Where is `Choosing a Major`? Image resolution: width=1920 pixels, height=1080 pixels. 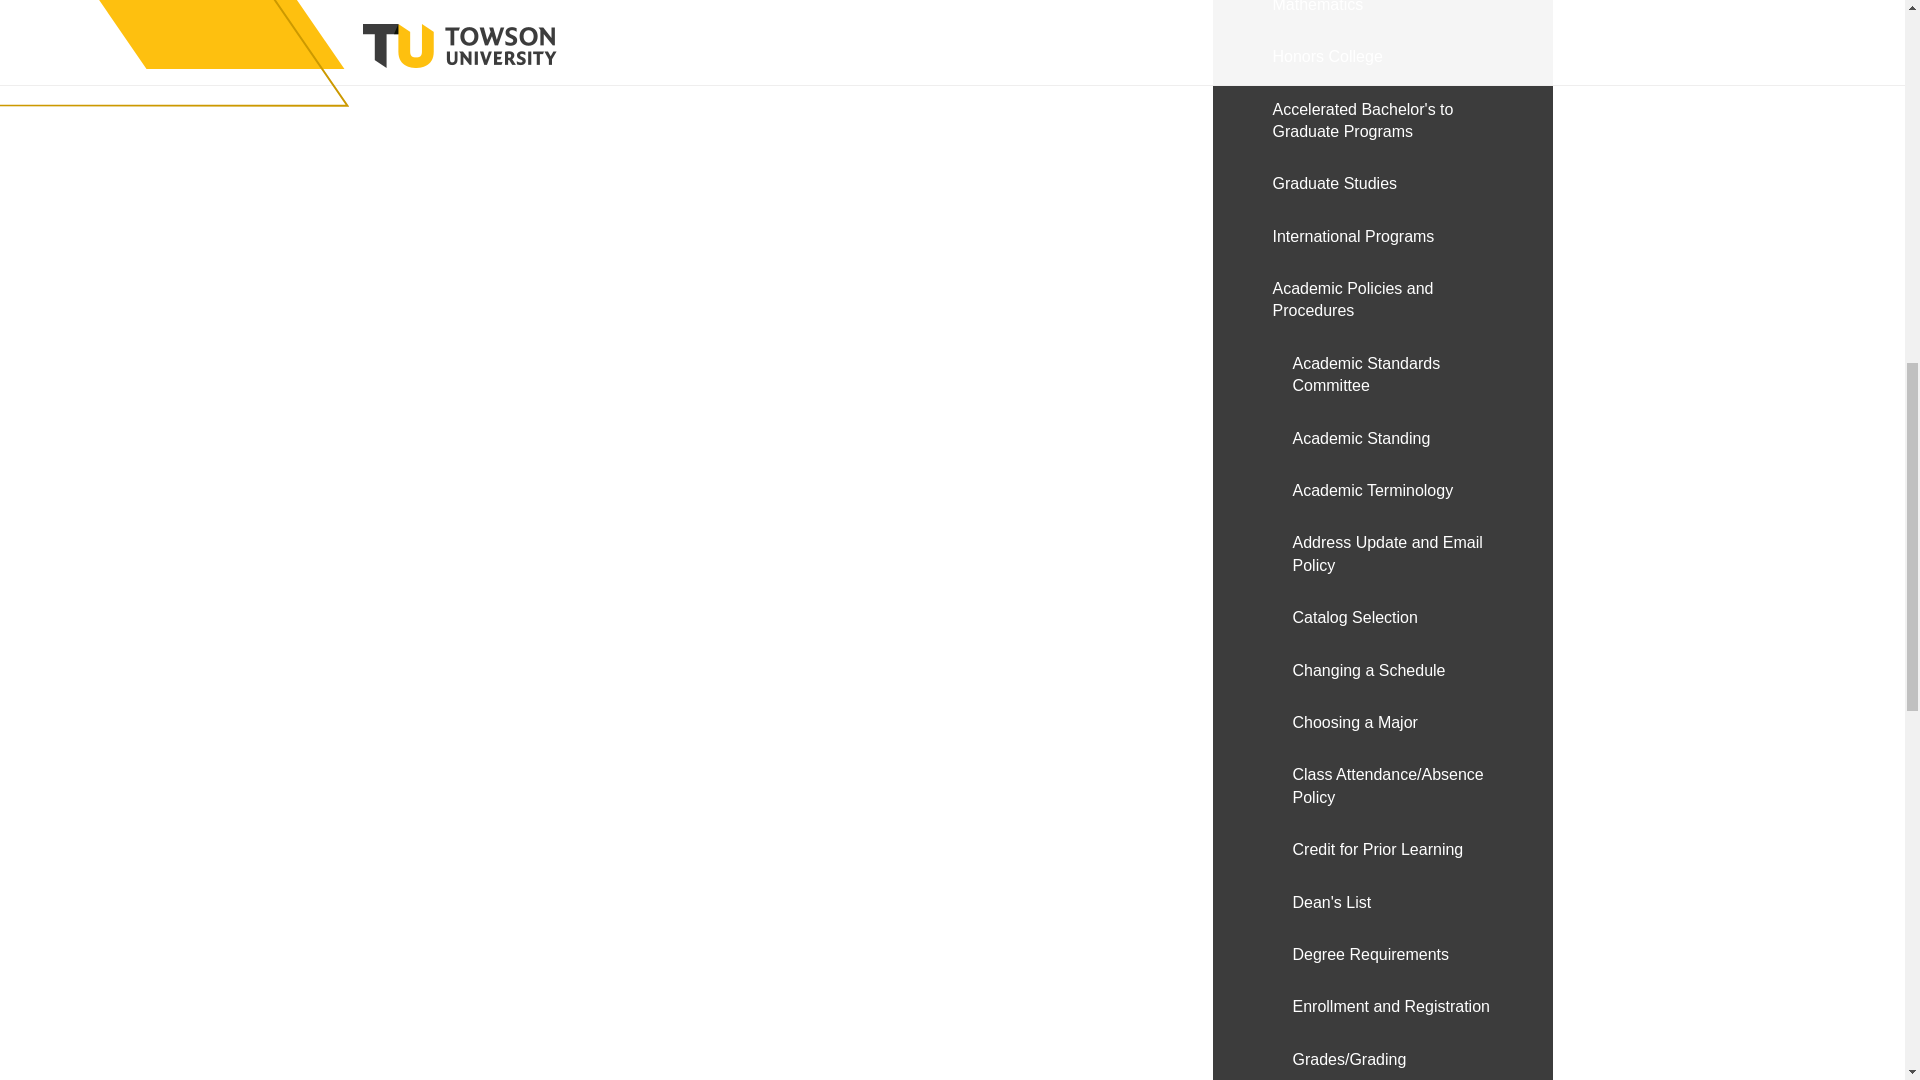
Choosing a Major is located at coordinates (1381, 722).